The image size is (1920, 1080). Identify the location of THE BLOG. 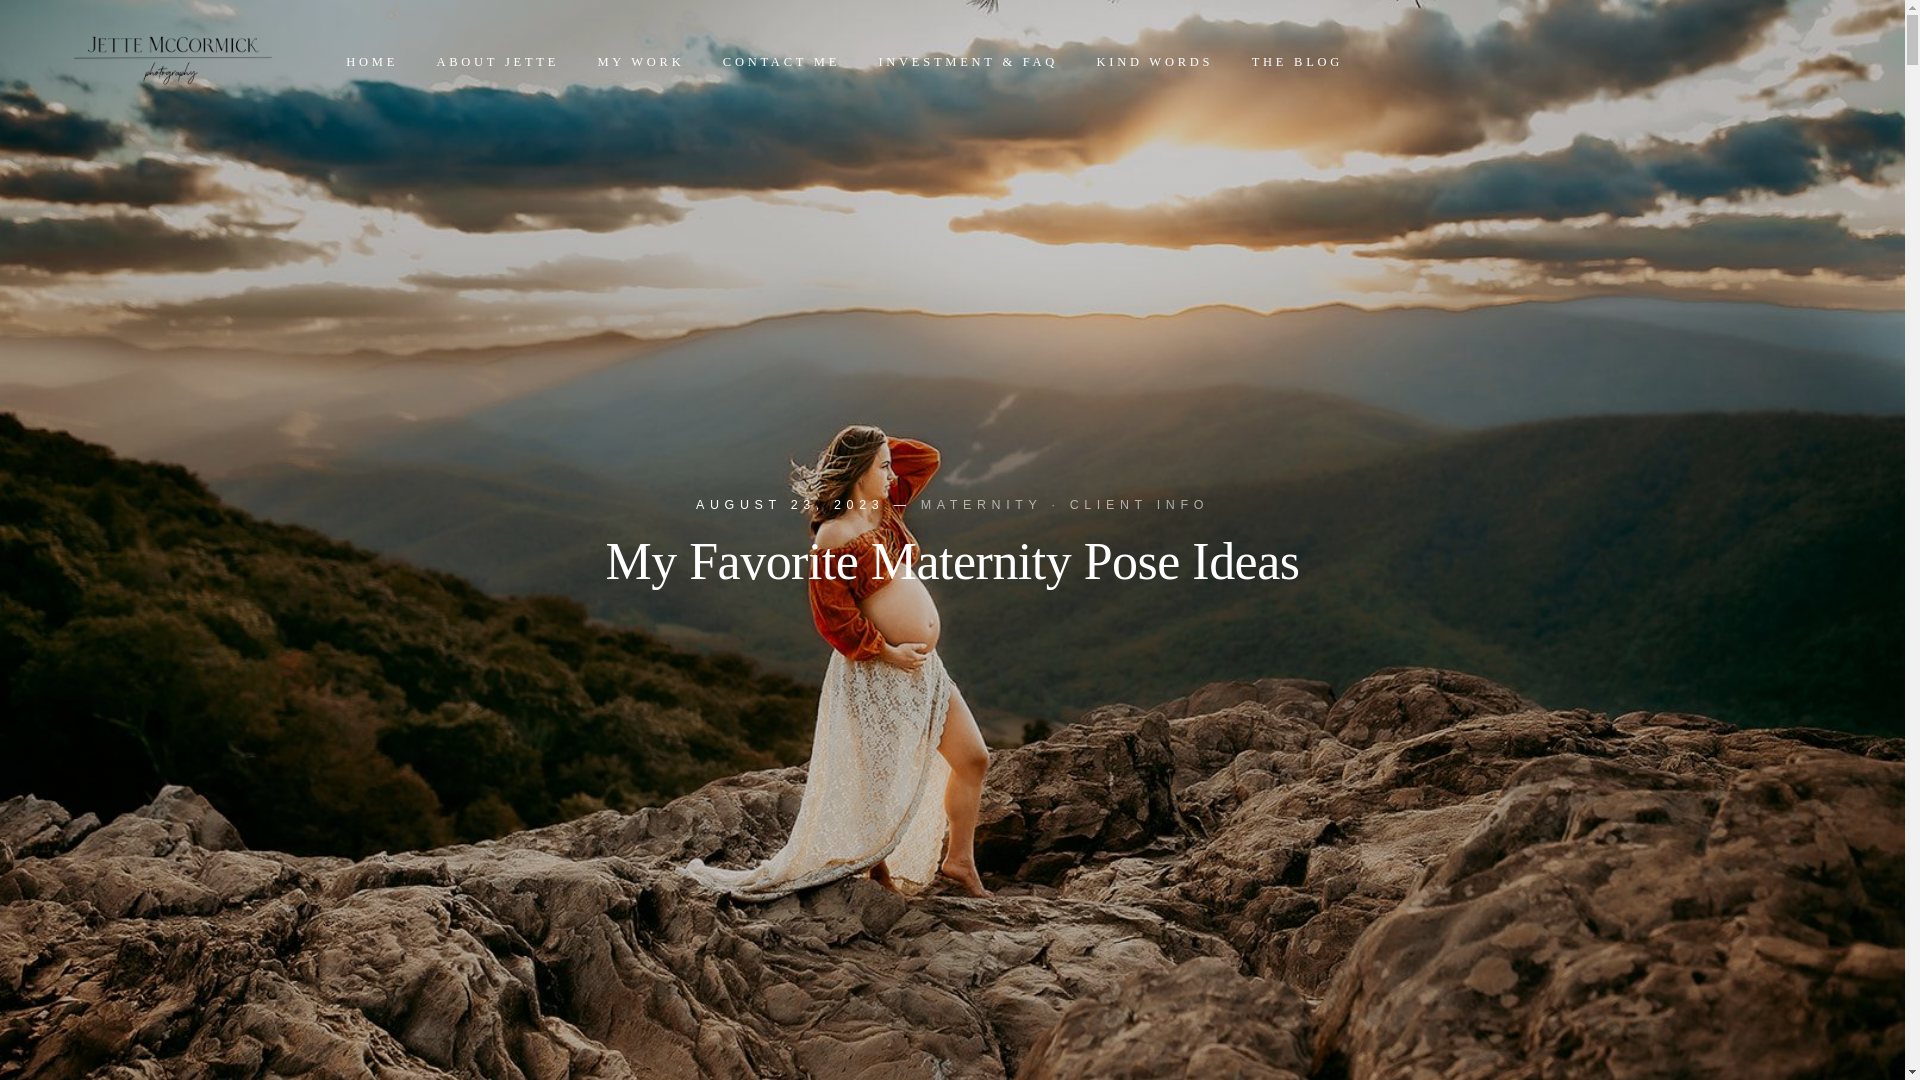
(1296, 62).